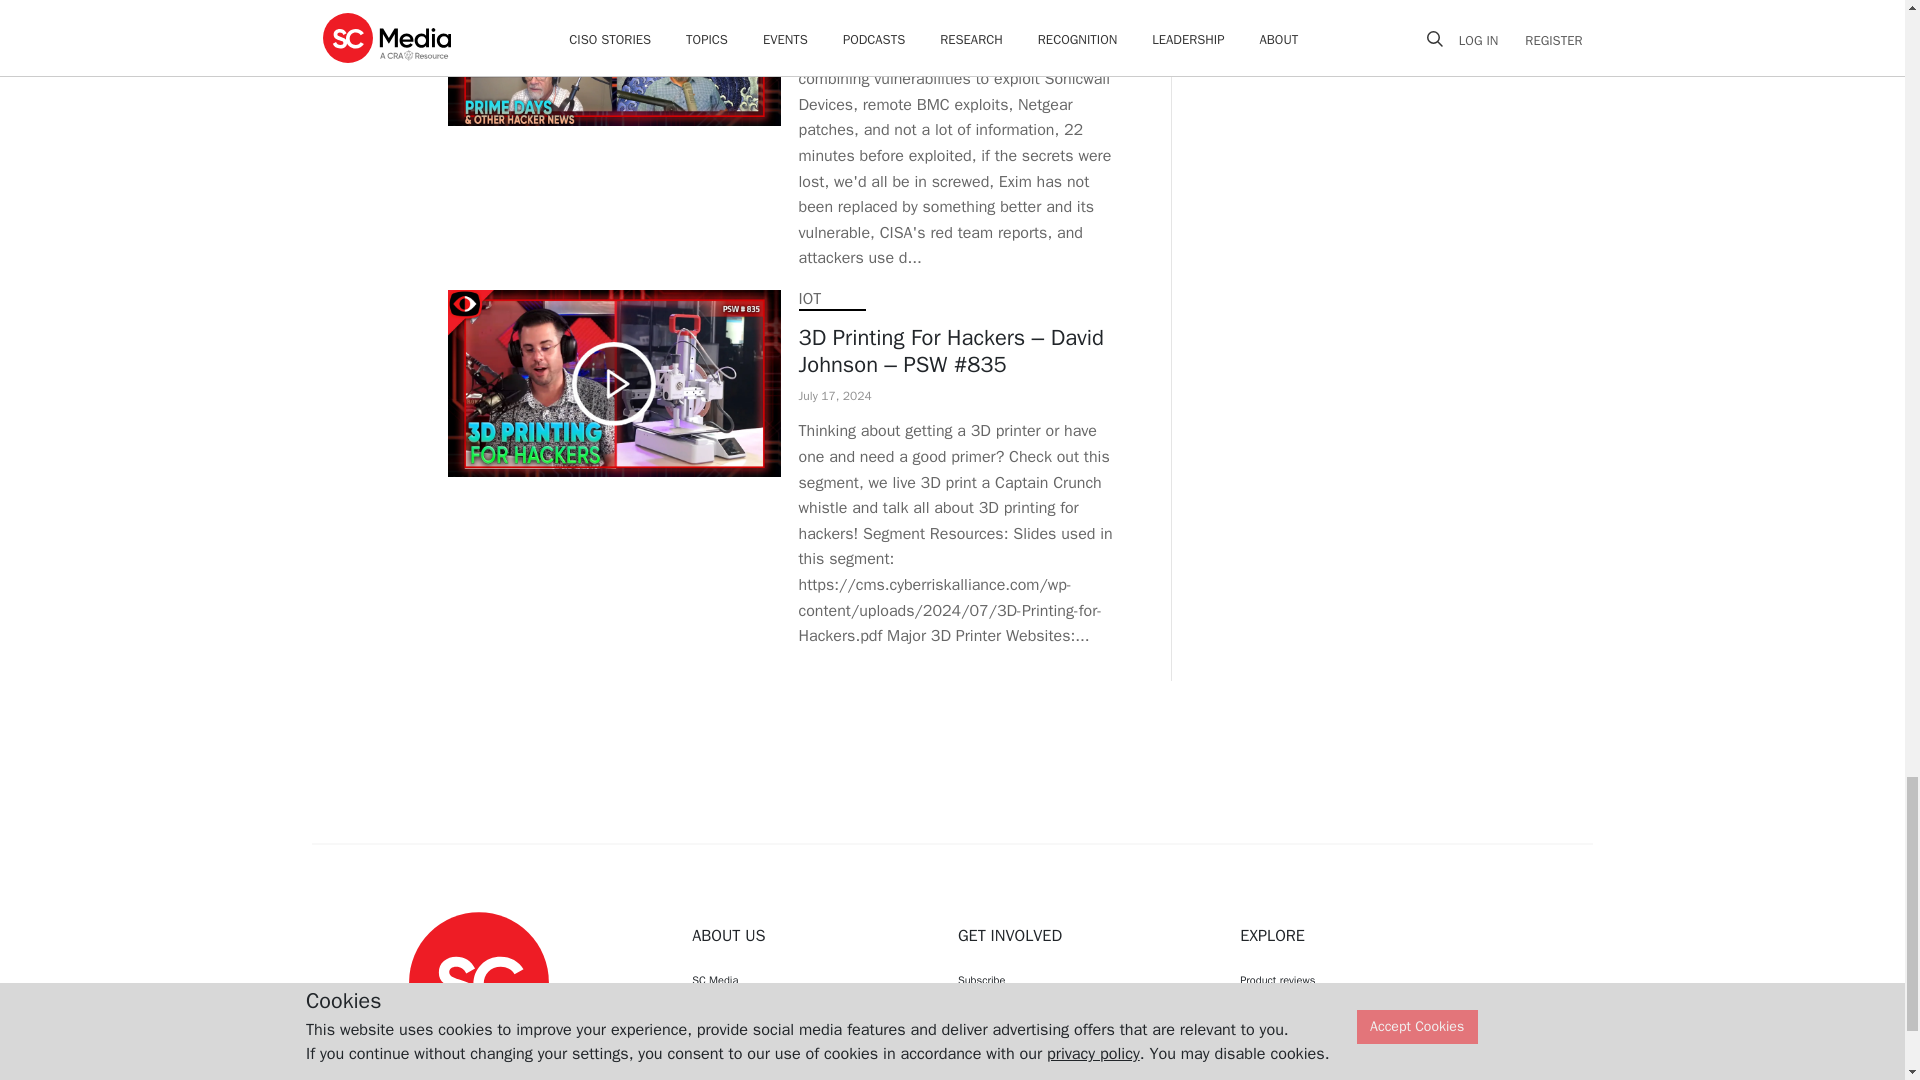 The image size is (1920, 1080). I want to click on SCMagazine on Twitter, so click(478, 1069).